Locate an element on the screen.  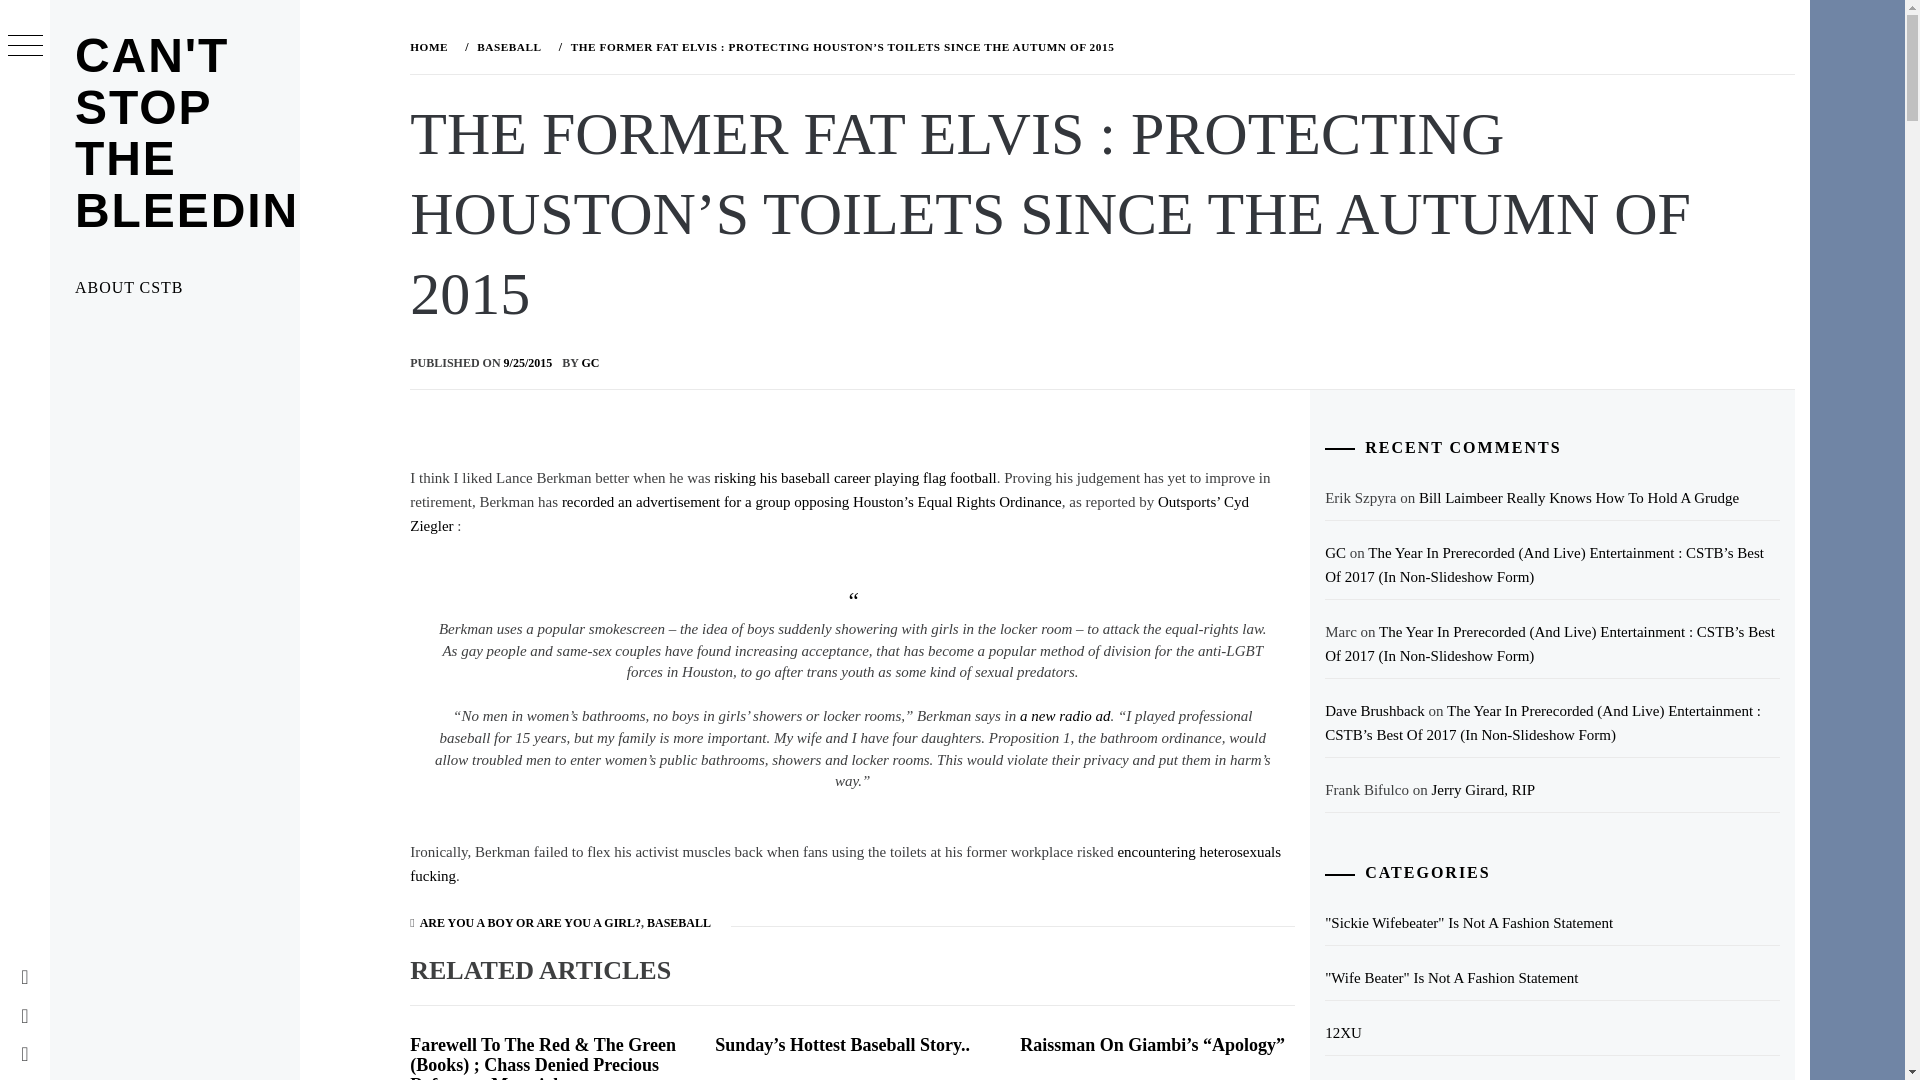
Dave Brushback is located at coordinates (1374, 711).